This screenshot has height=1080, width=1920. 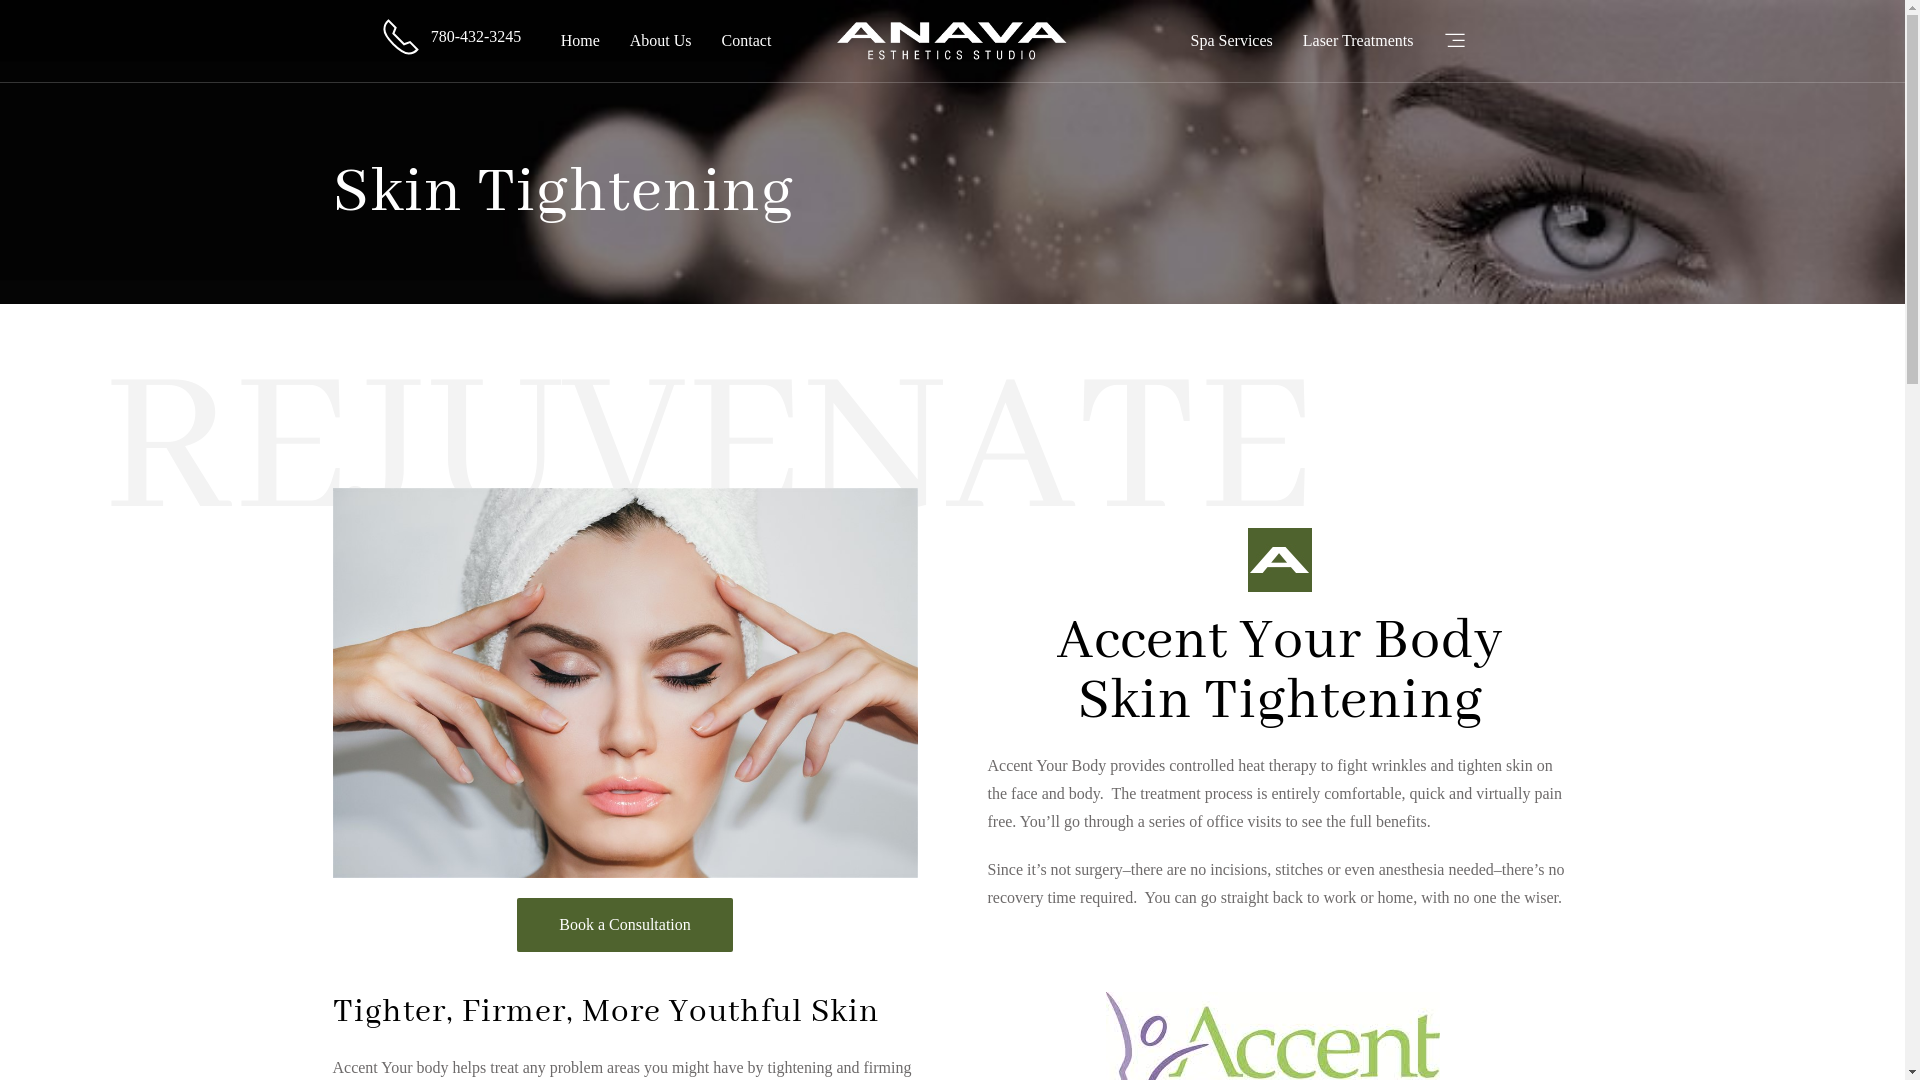 What do you see at coordinates (747, 41) in the screenshot?
I see `Contact` at bounding box center [747, 41].